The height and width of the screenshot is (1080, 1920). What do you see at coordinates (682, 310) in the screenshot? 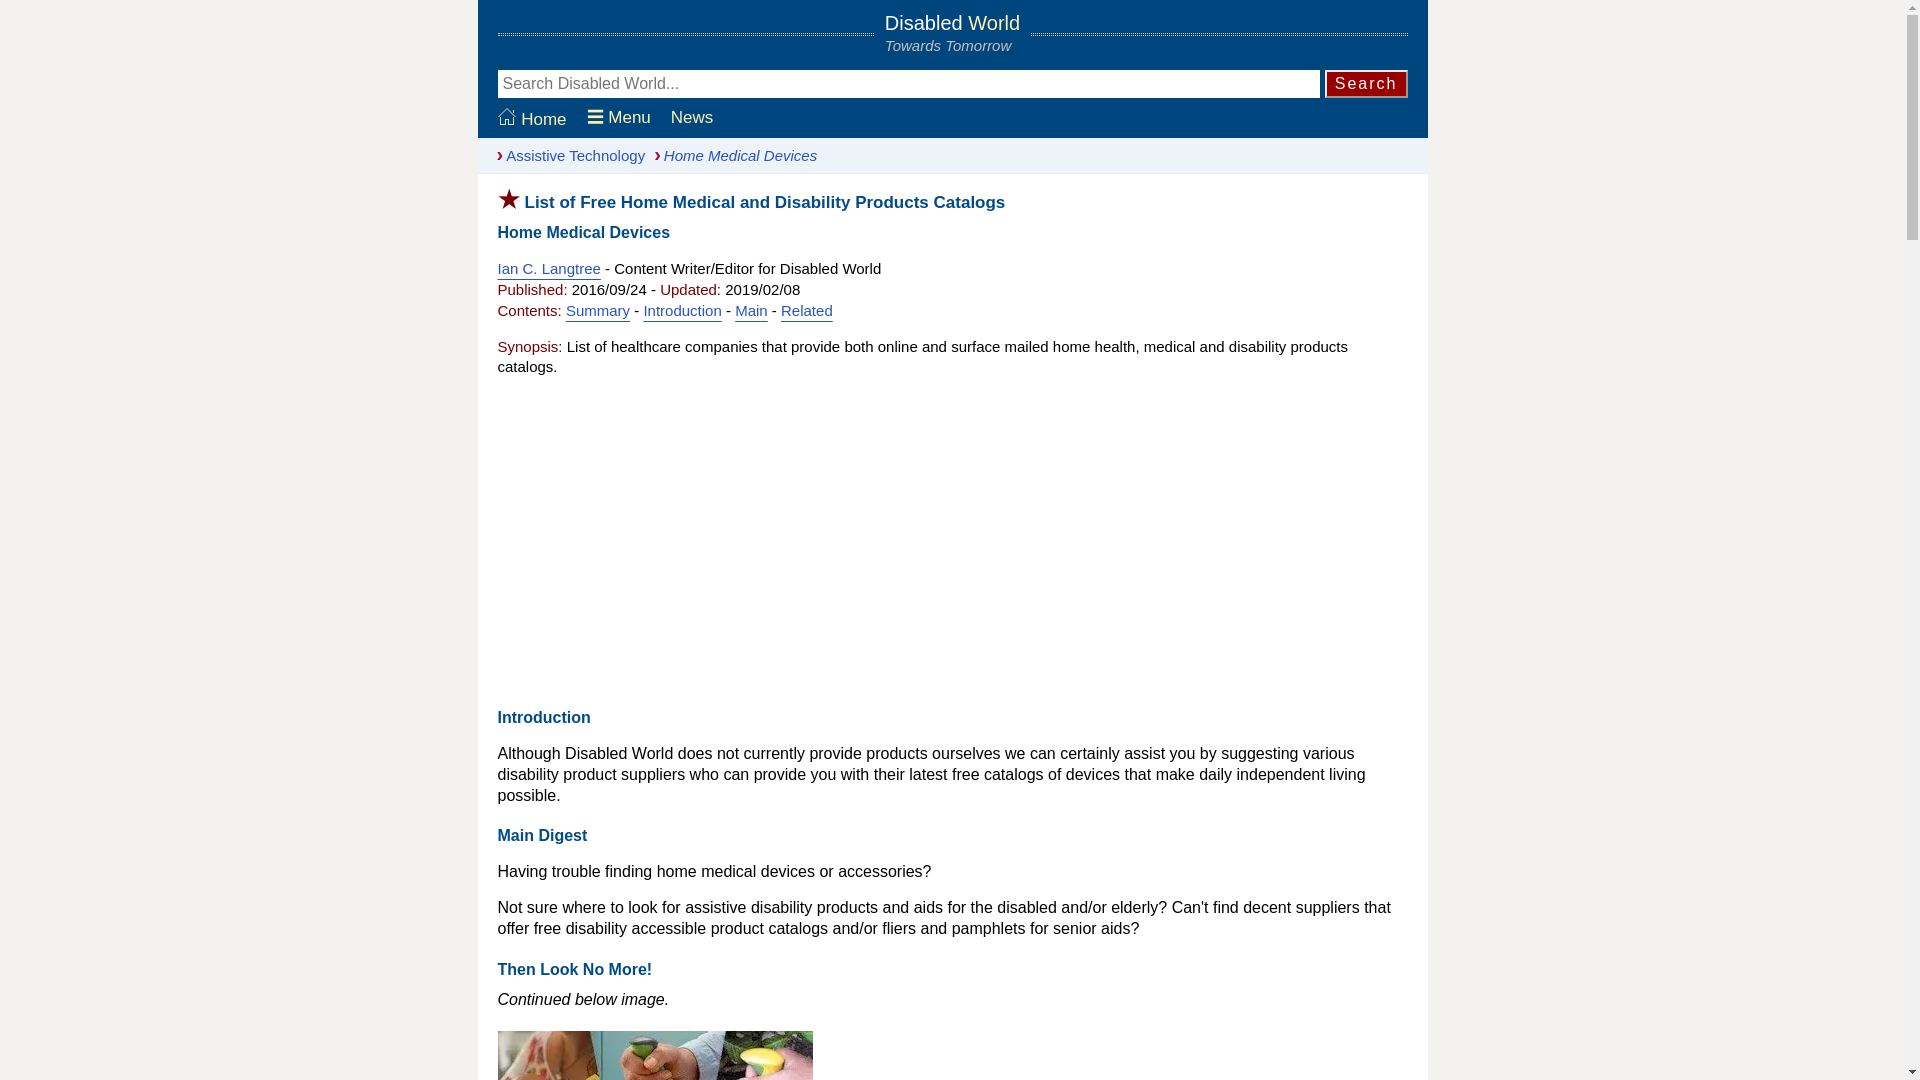
I see `Introduction` at bounding box center [682, 310].